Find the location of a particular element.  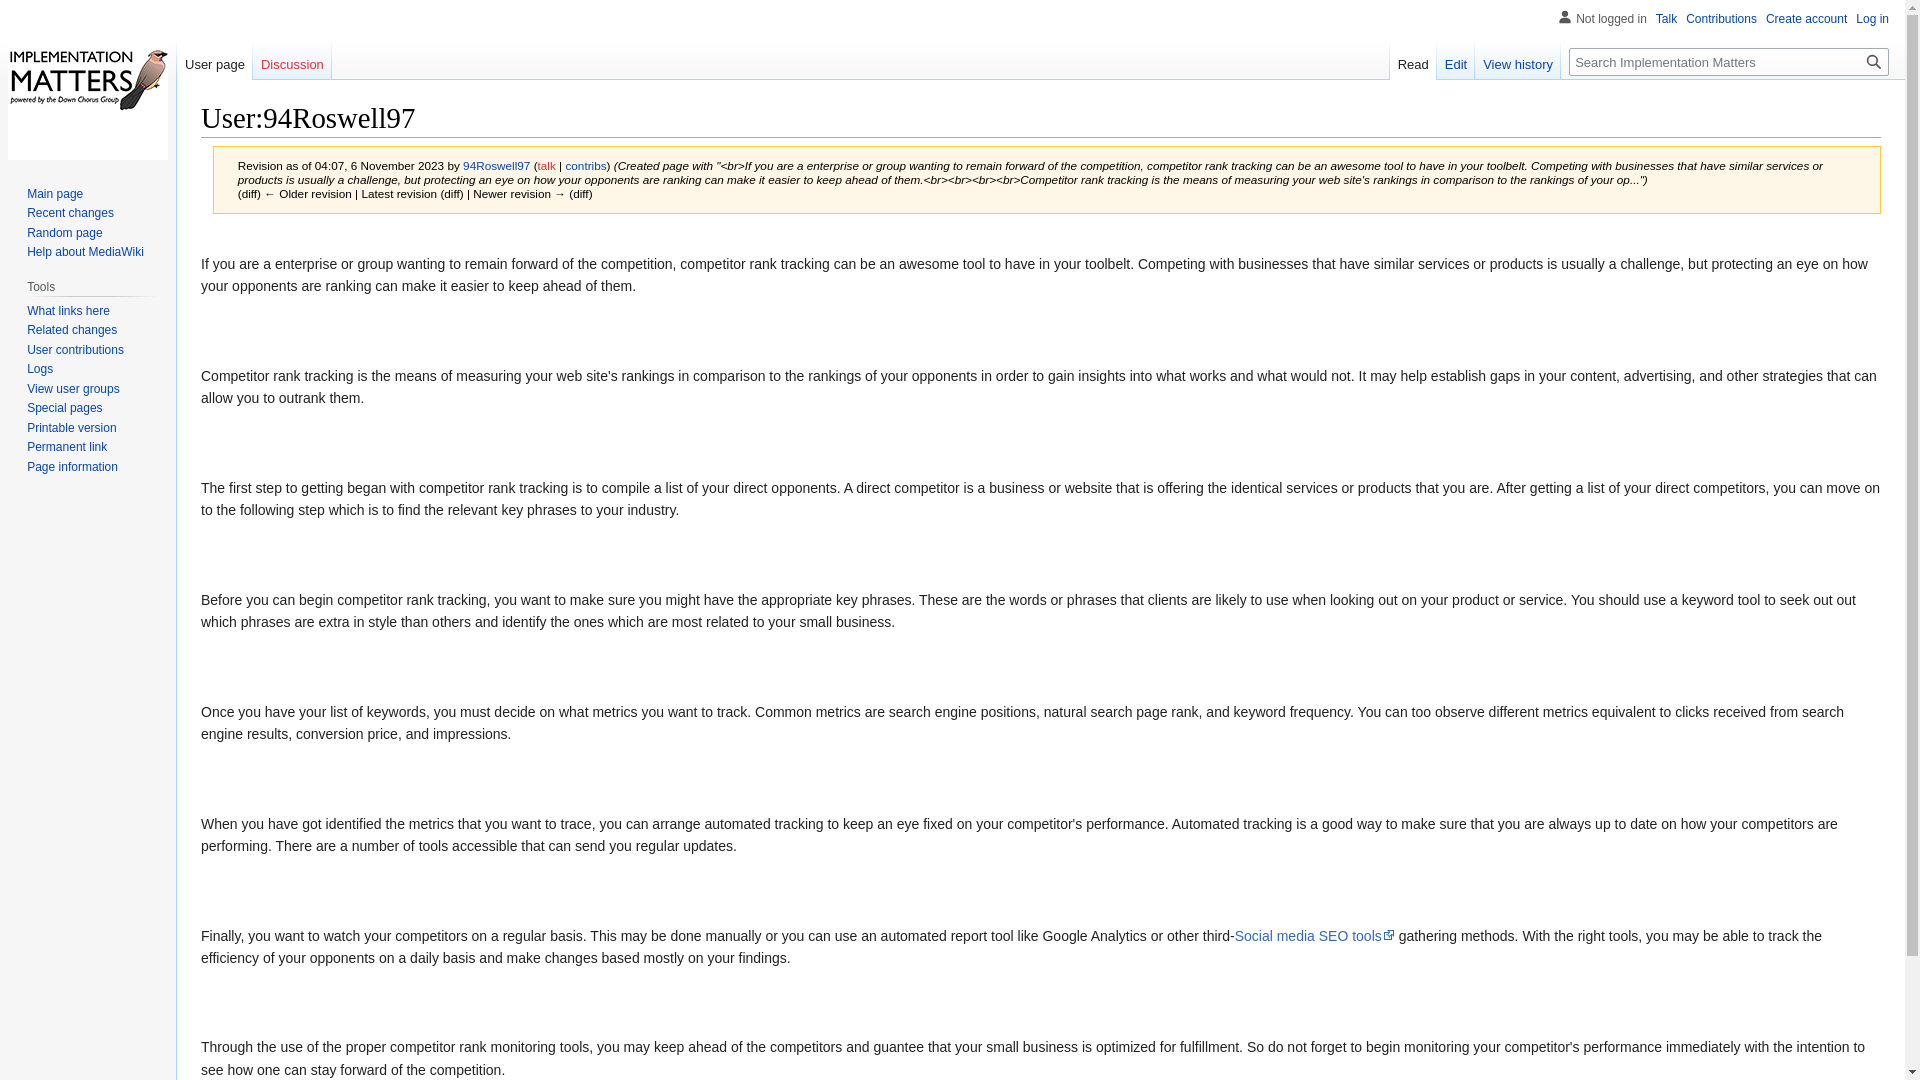

contribs is located at coordinates (585, 164).